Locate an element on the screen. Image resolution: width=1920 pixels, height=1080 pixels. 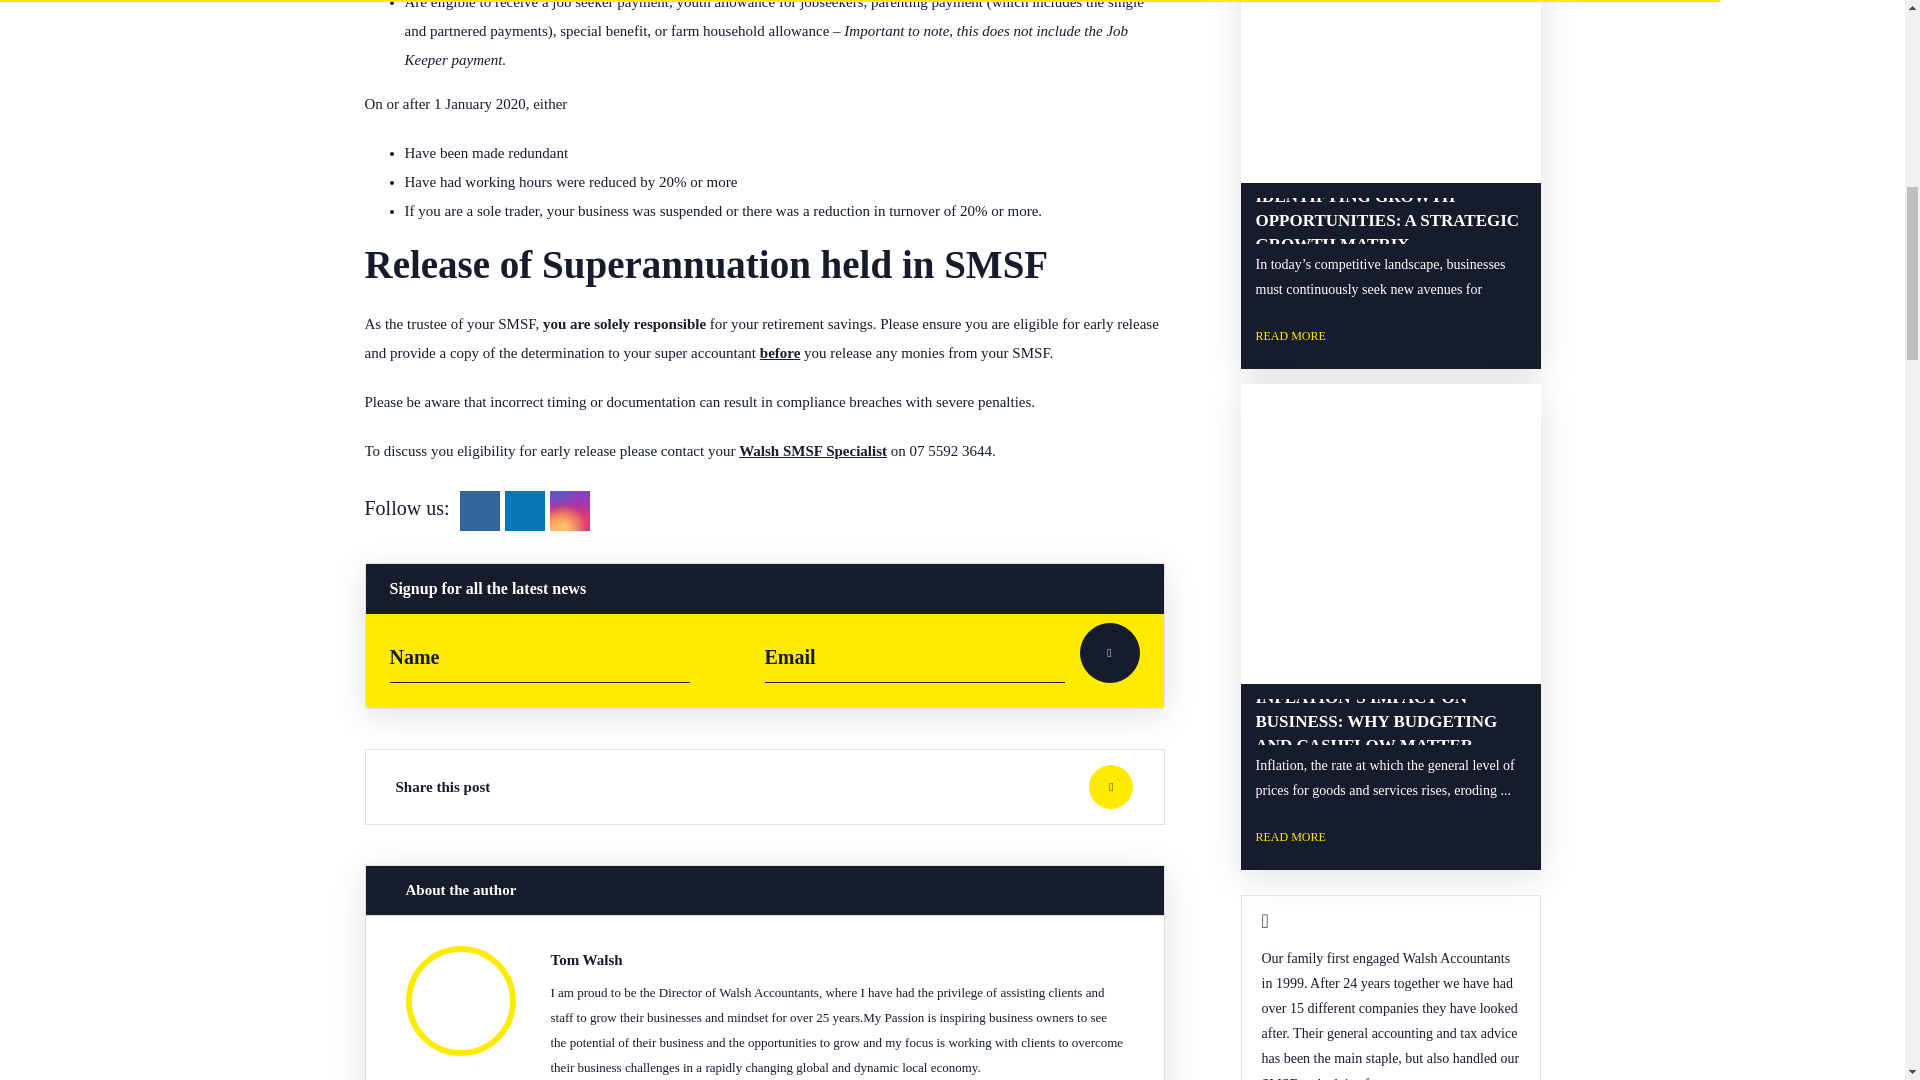
Facebook is located at coordinates (480, 510).